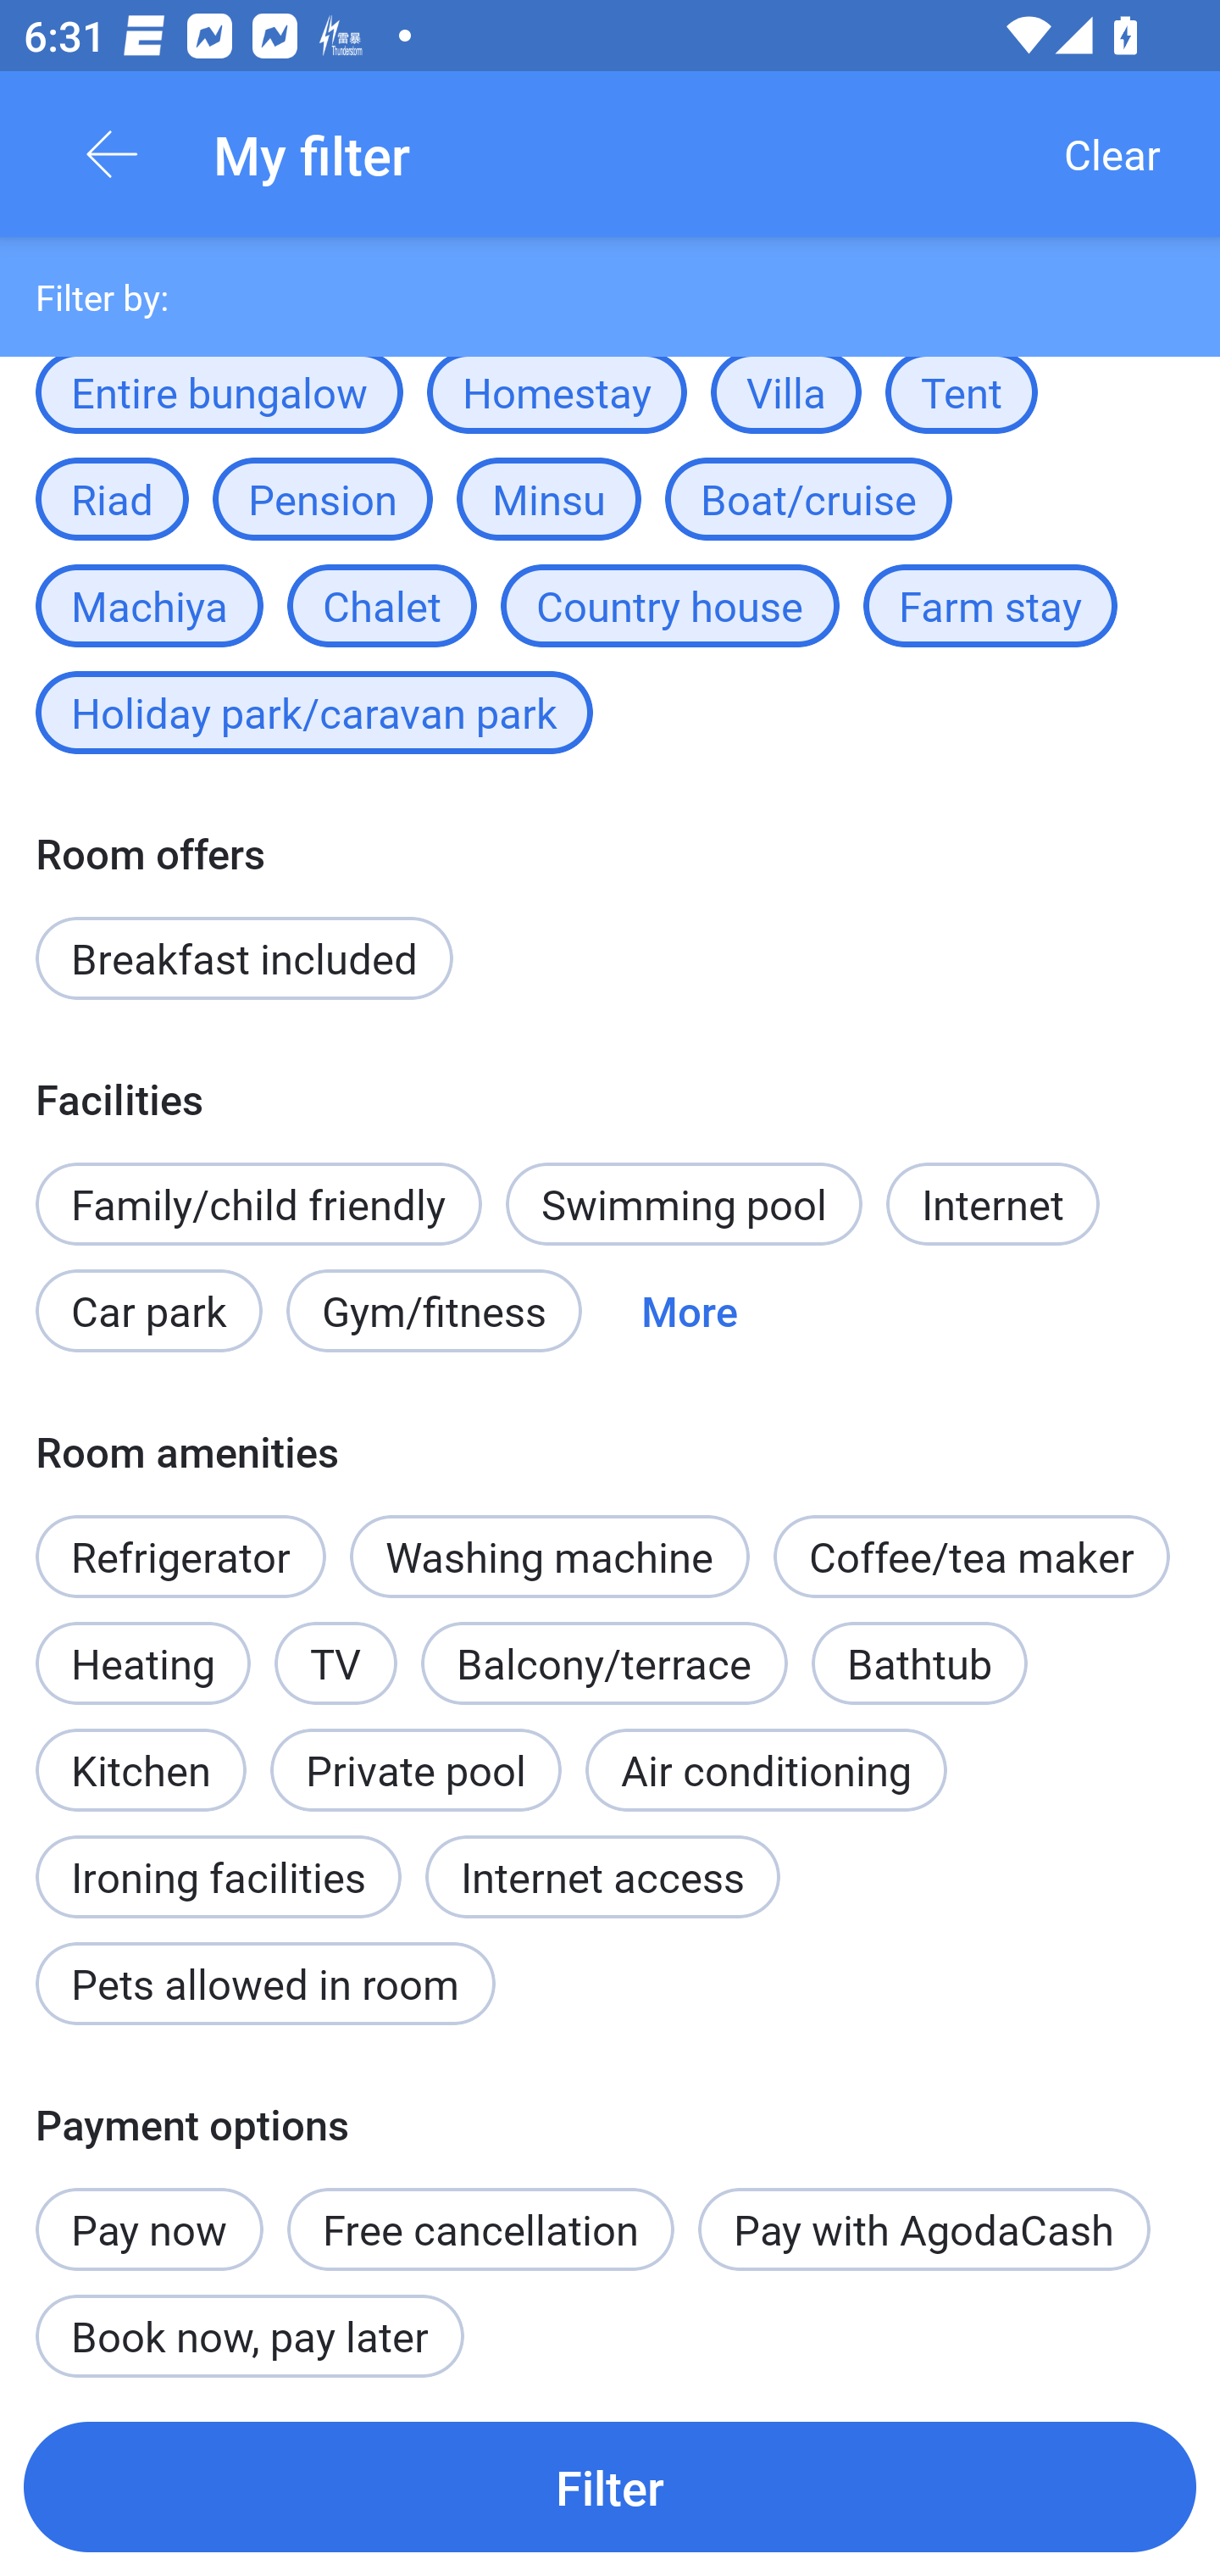  I want to click on More, so click(690, 1311).